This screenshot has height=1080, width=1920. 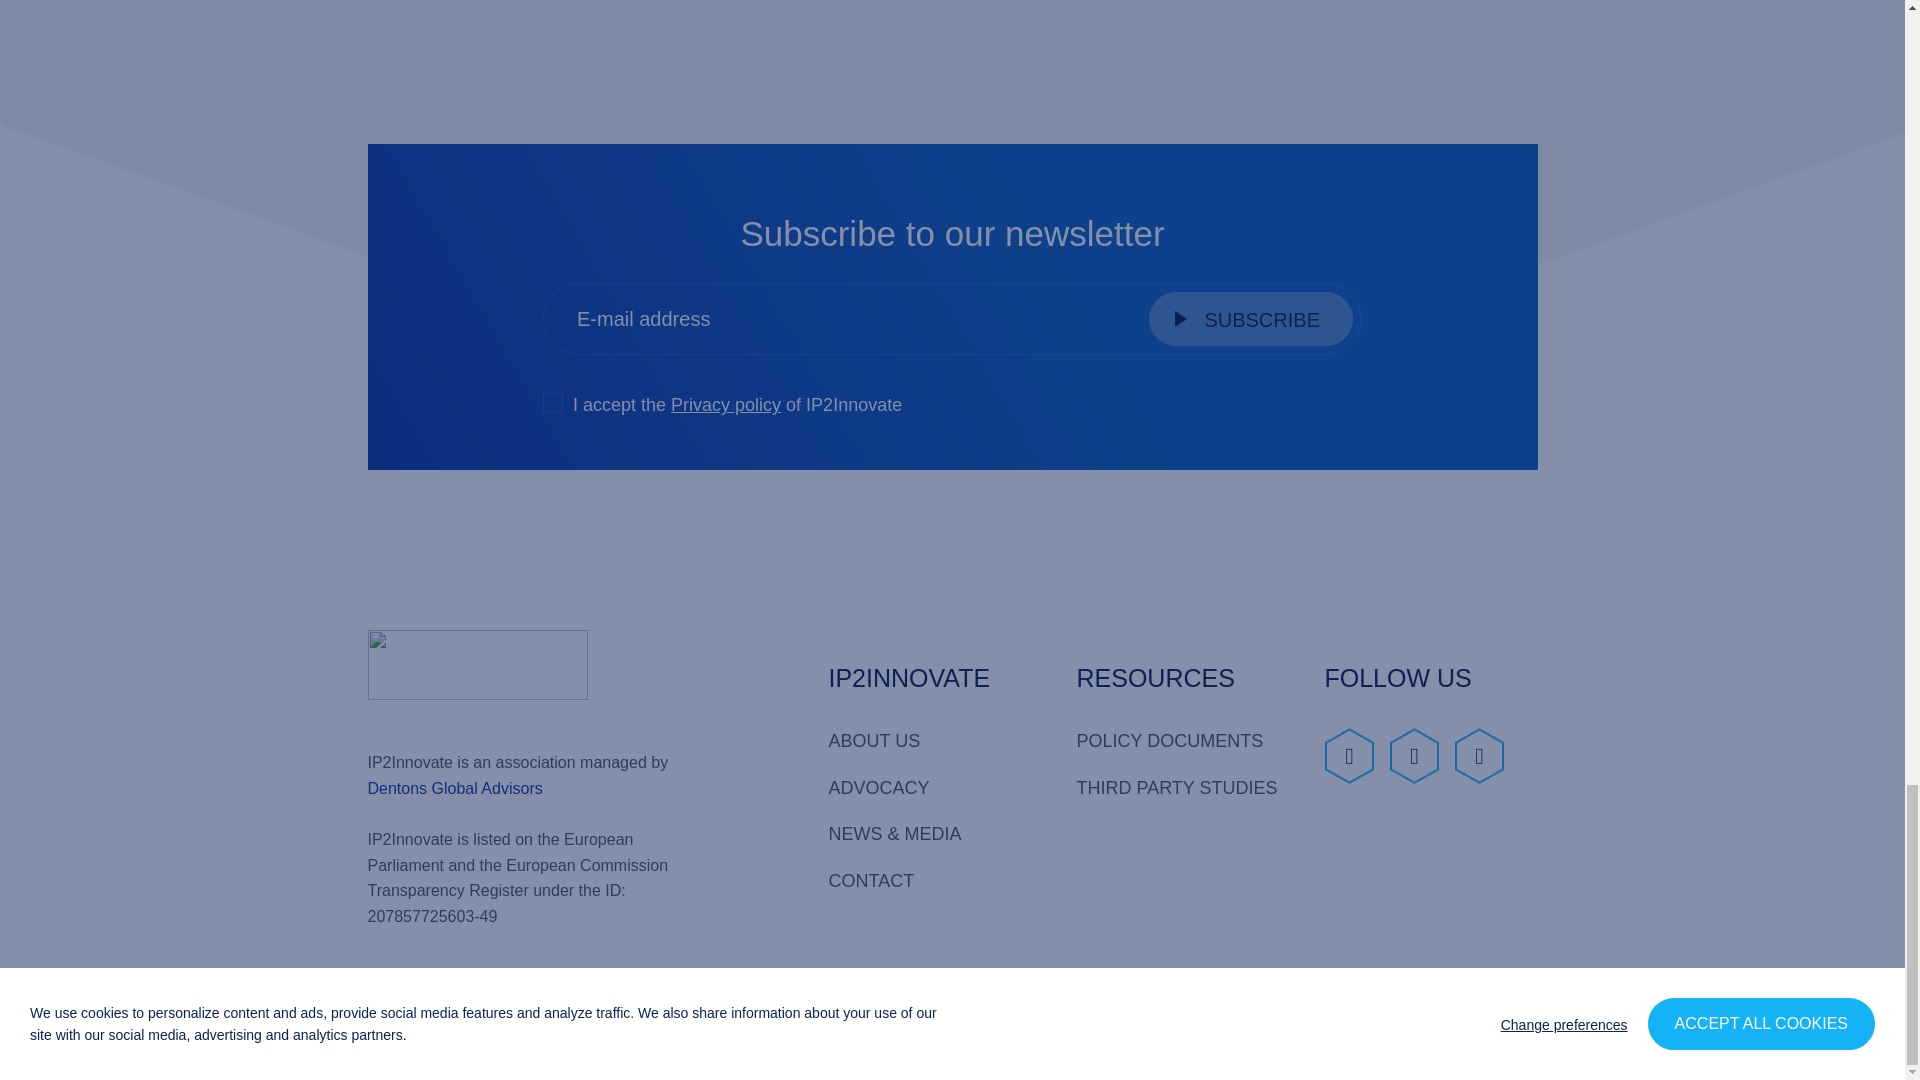 What do you see at coordinates (934, 741) in the screenshot?
I see `ABOUT US` at bounding box center [934, 741].